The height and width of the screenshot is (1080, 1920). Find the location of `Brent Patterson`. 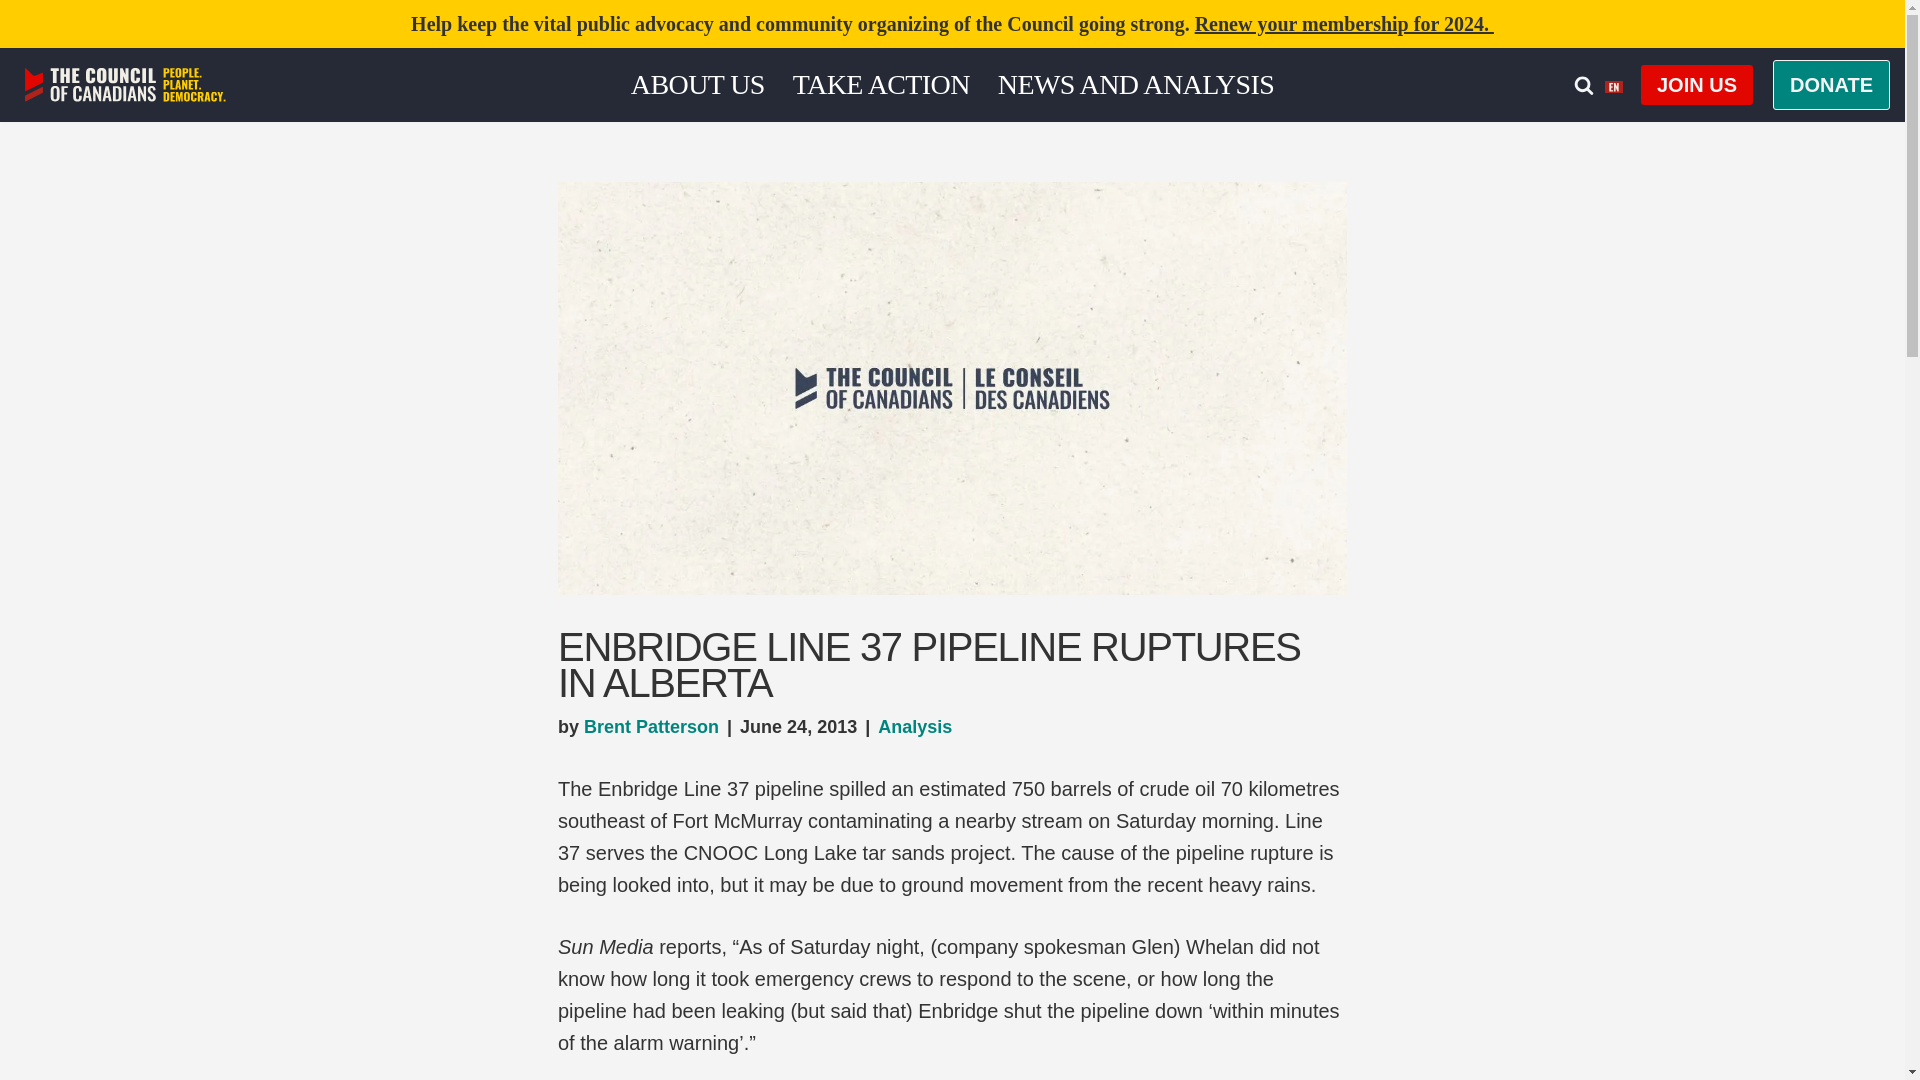

Brent Patterson is located at coordinates (650, 726).